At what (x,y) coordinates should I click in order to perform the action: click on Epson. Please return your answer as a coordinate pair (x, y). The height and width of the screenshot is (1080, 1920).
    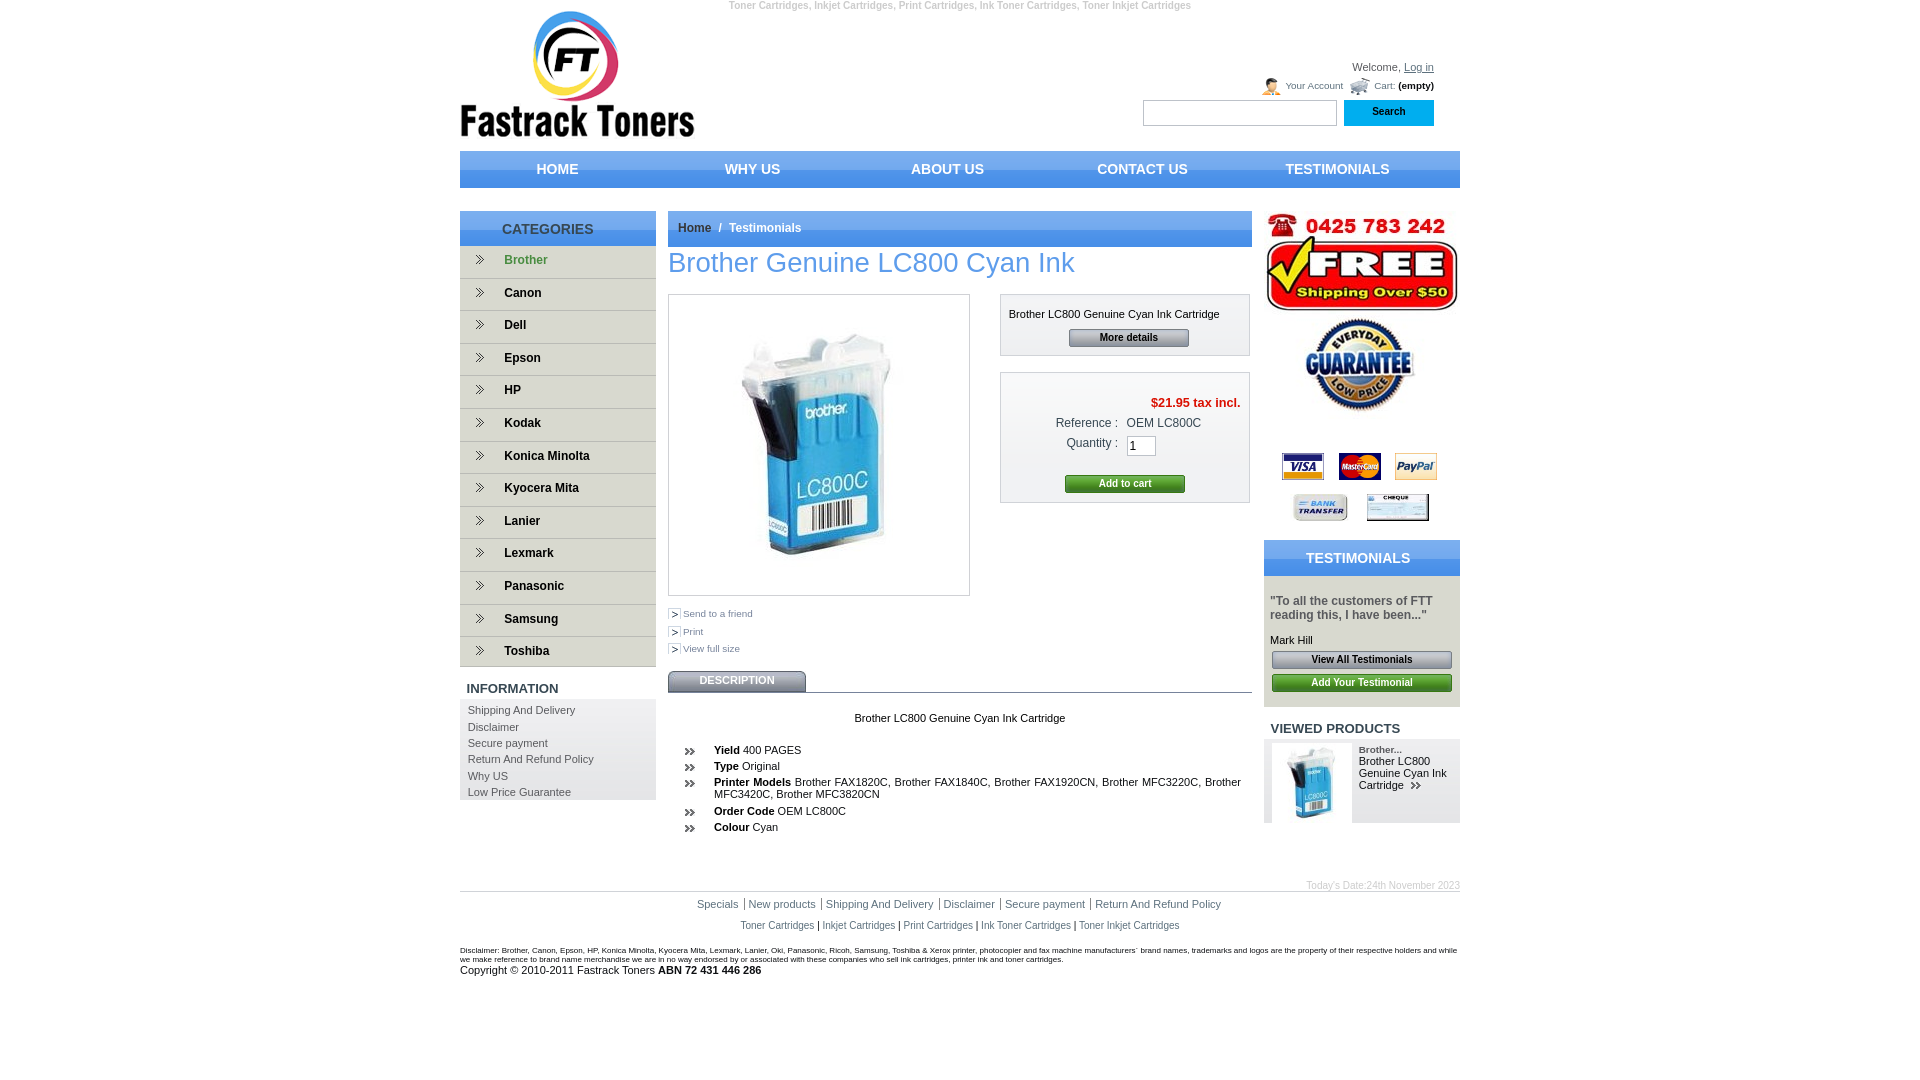
    Looking at the image, I should click on (517, 358).